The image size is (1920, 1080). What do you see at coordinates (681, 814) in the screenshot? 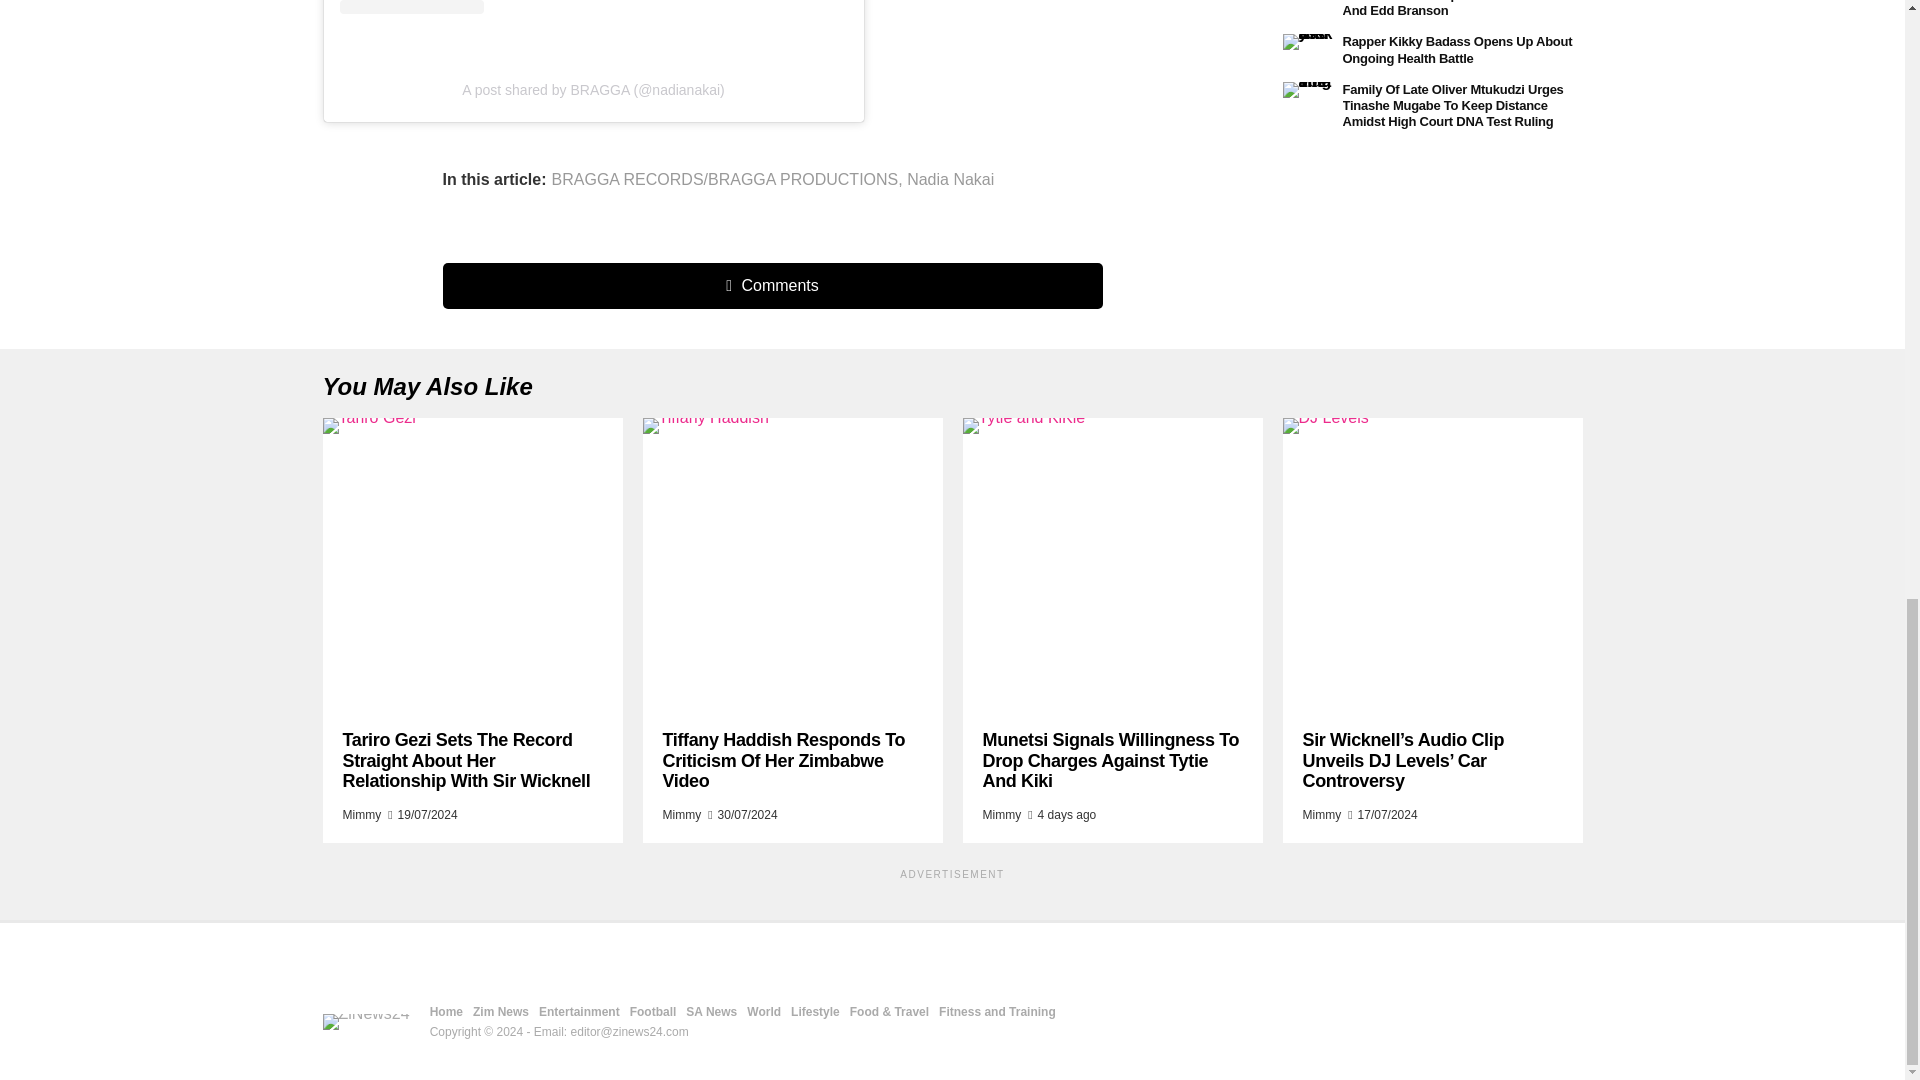
I see `Posts by Mimmy` at bounding box center [681, 814].